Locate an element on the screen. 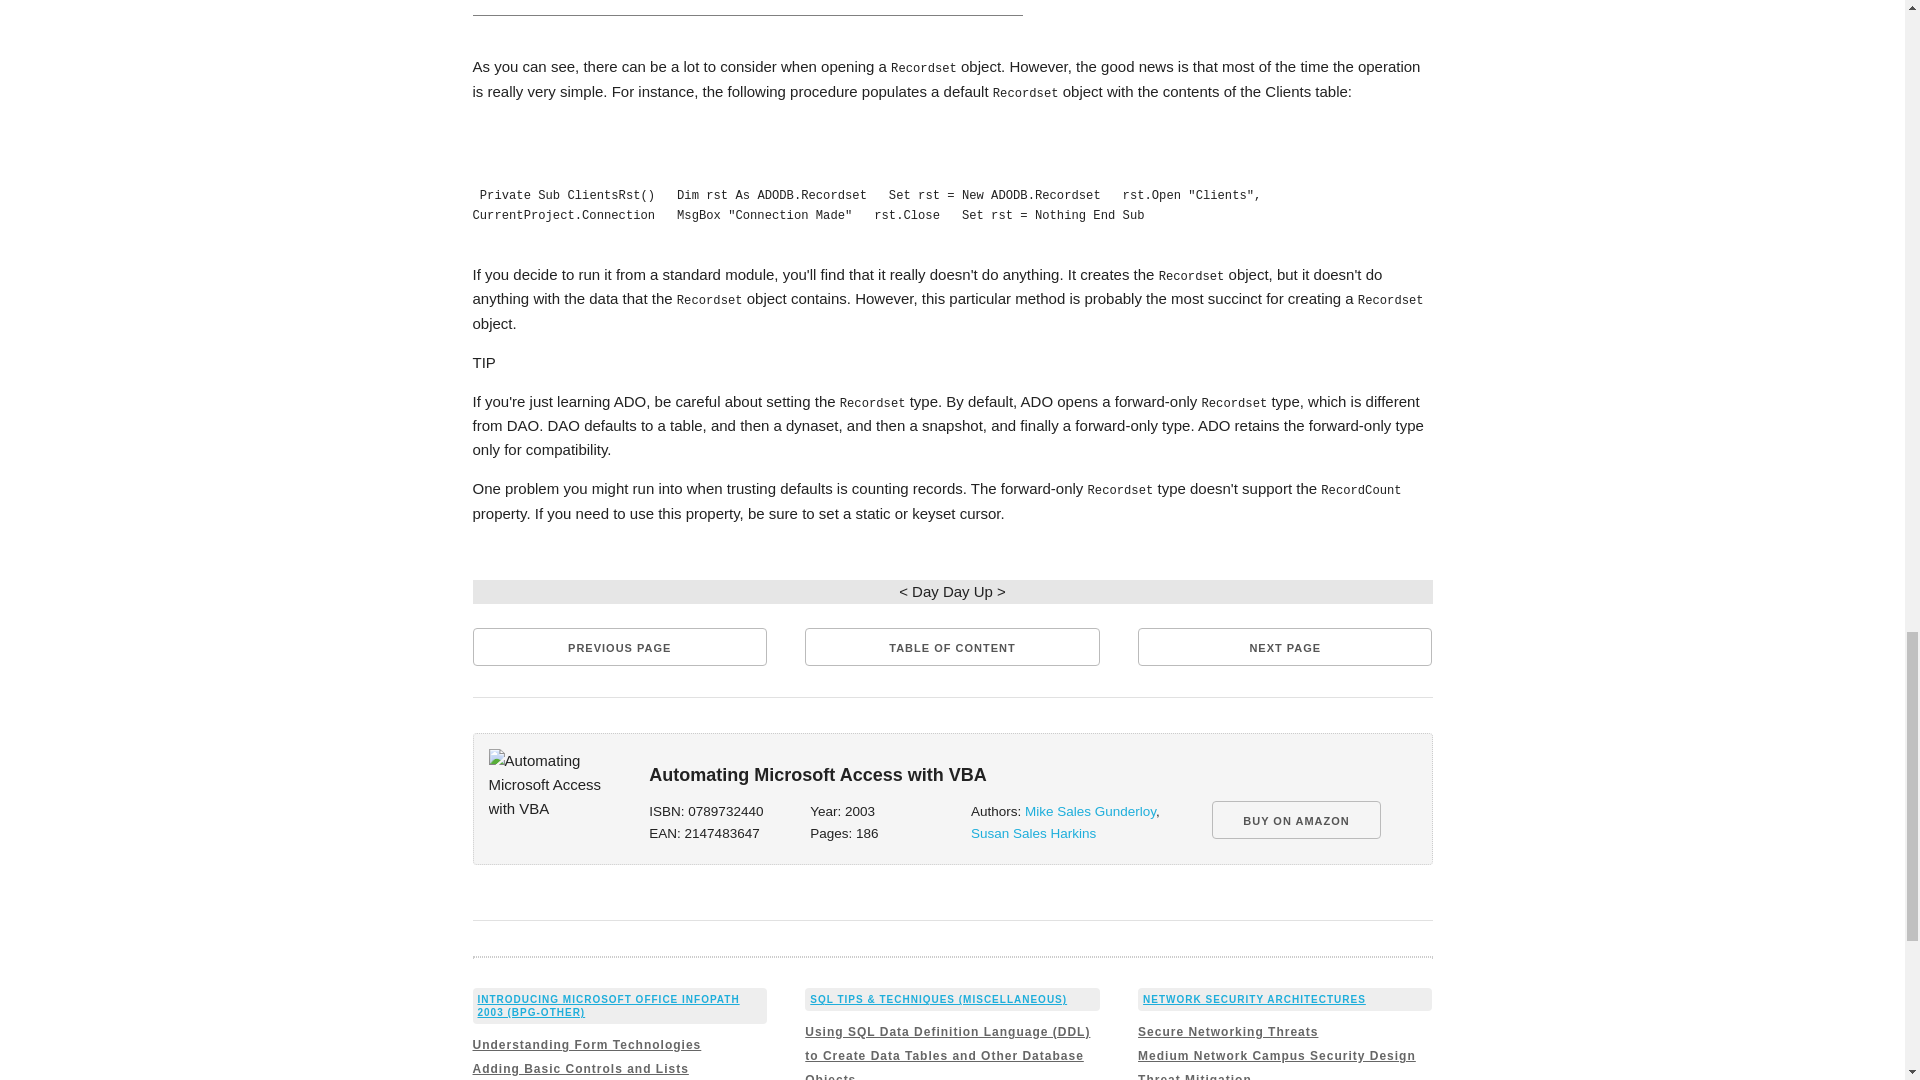  Understanding Form Technologies is located at coordinates (586, 1044).